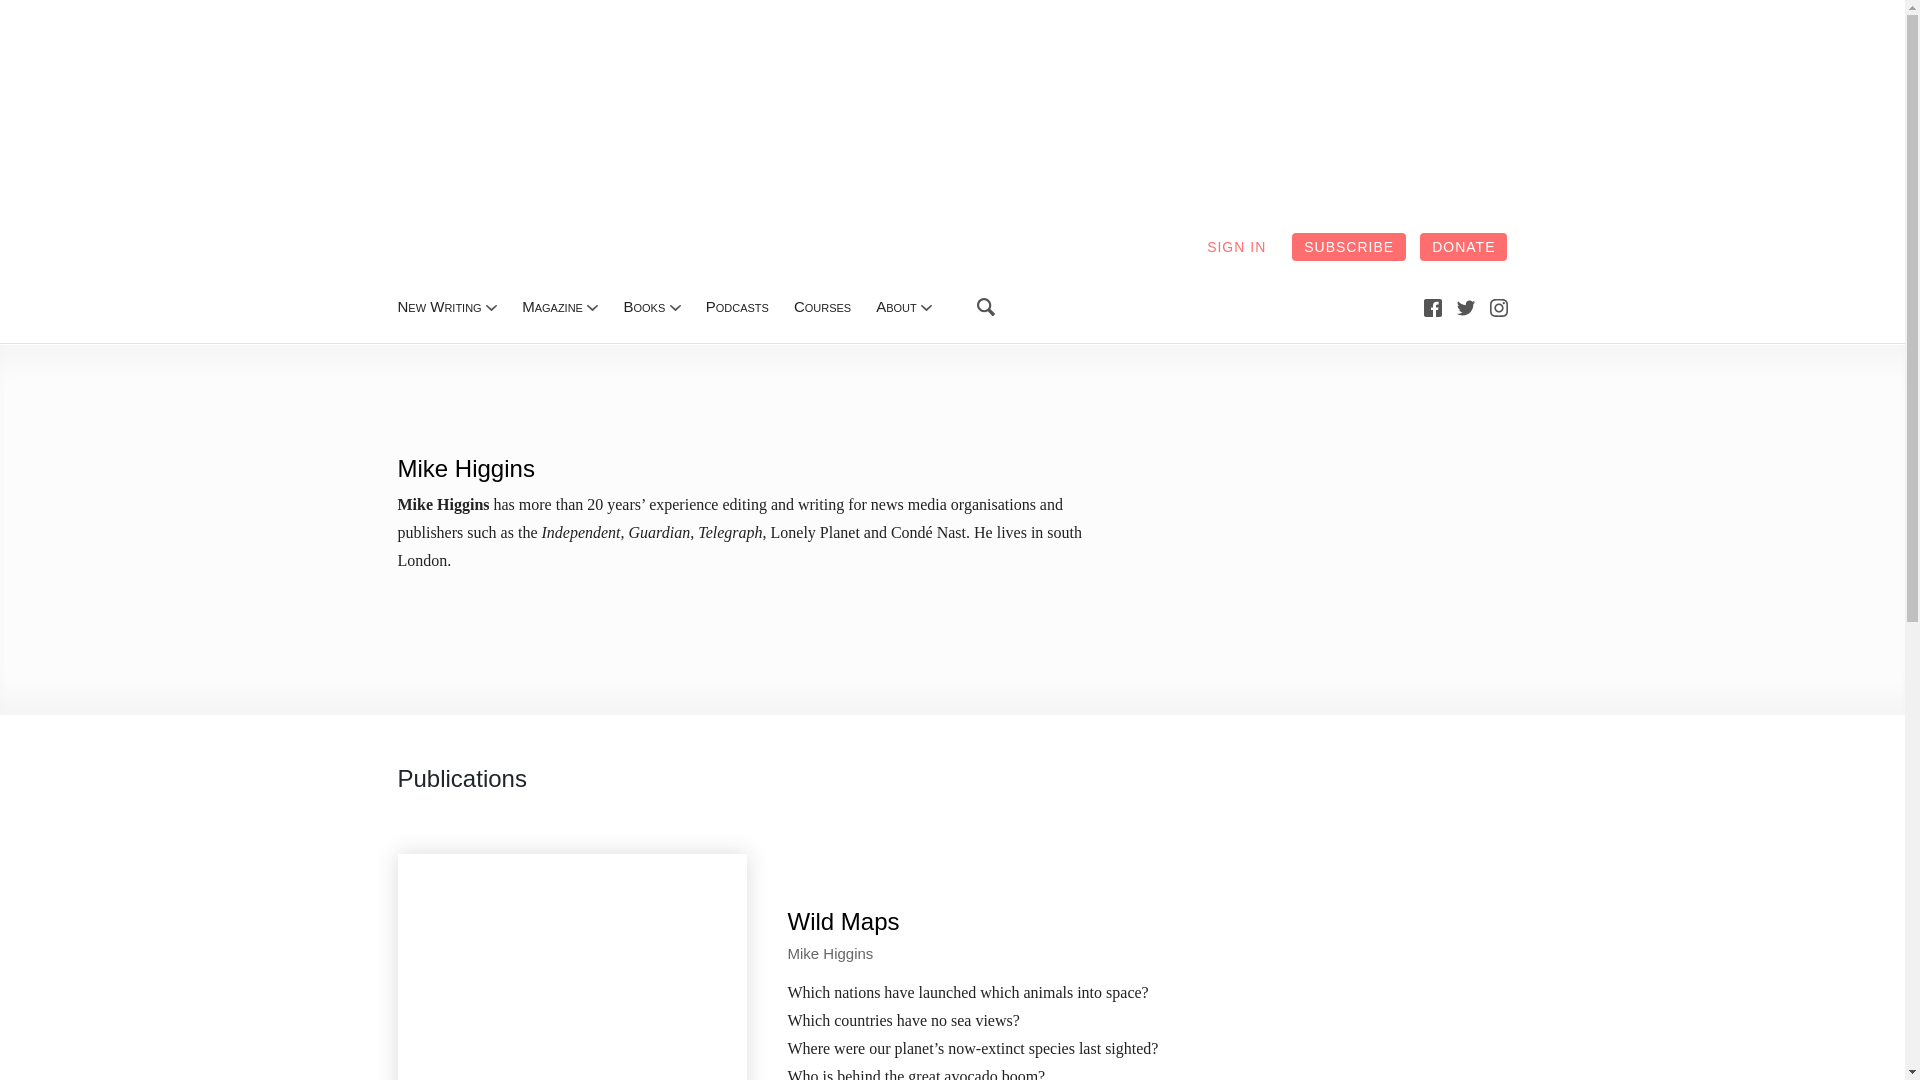 This screenshot has width=1920, height=1080. What do you see at coordinates (1466, 308) in the screenshot?
I see `twitter Created with Sketch.` at bounding box center [1466, 308].